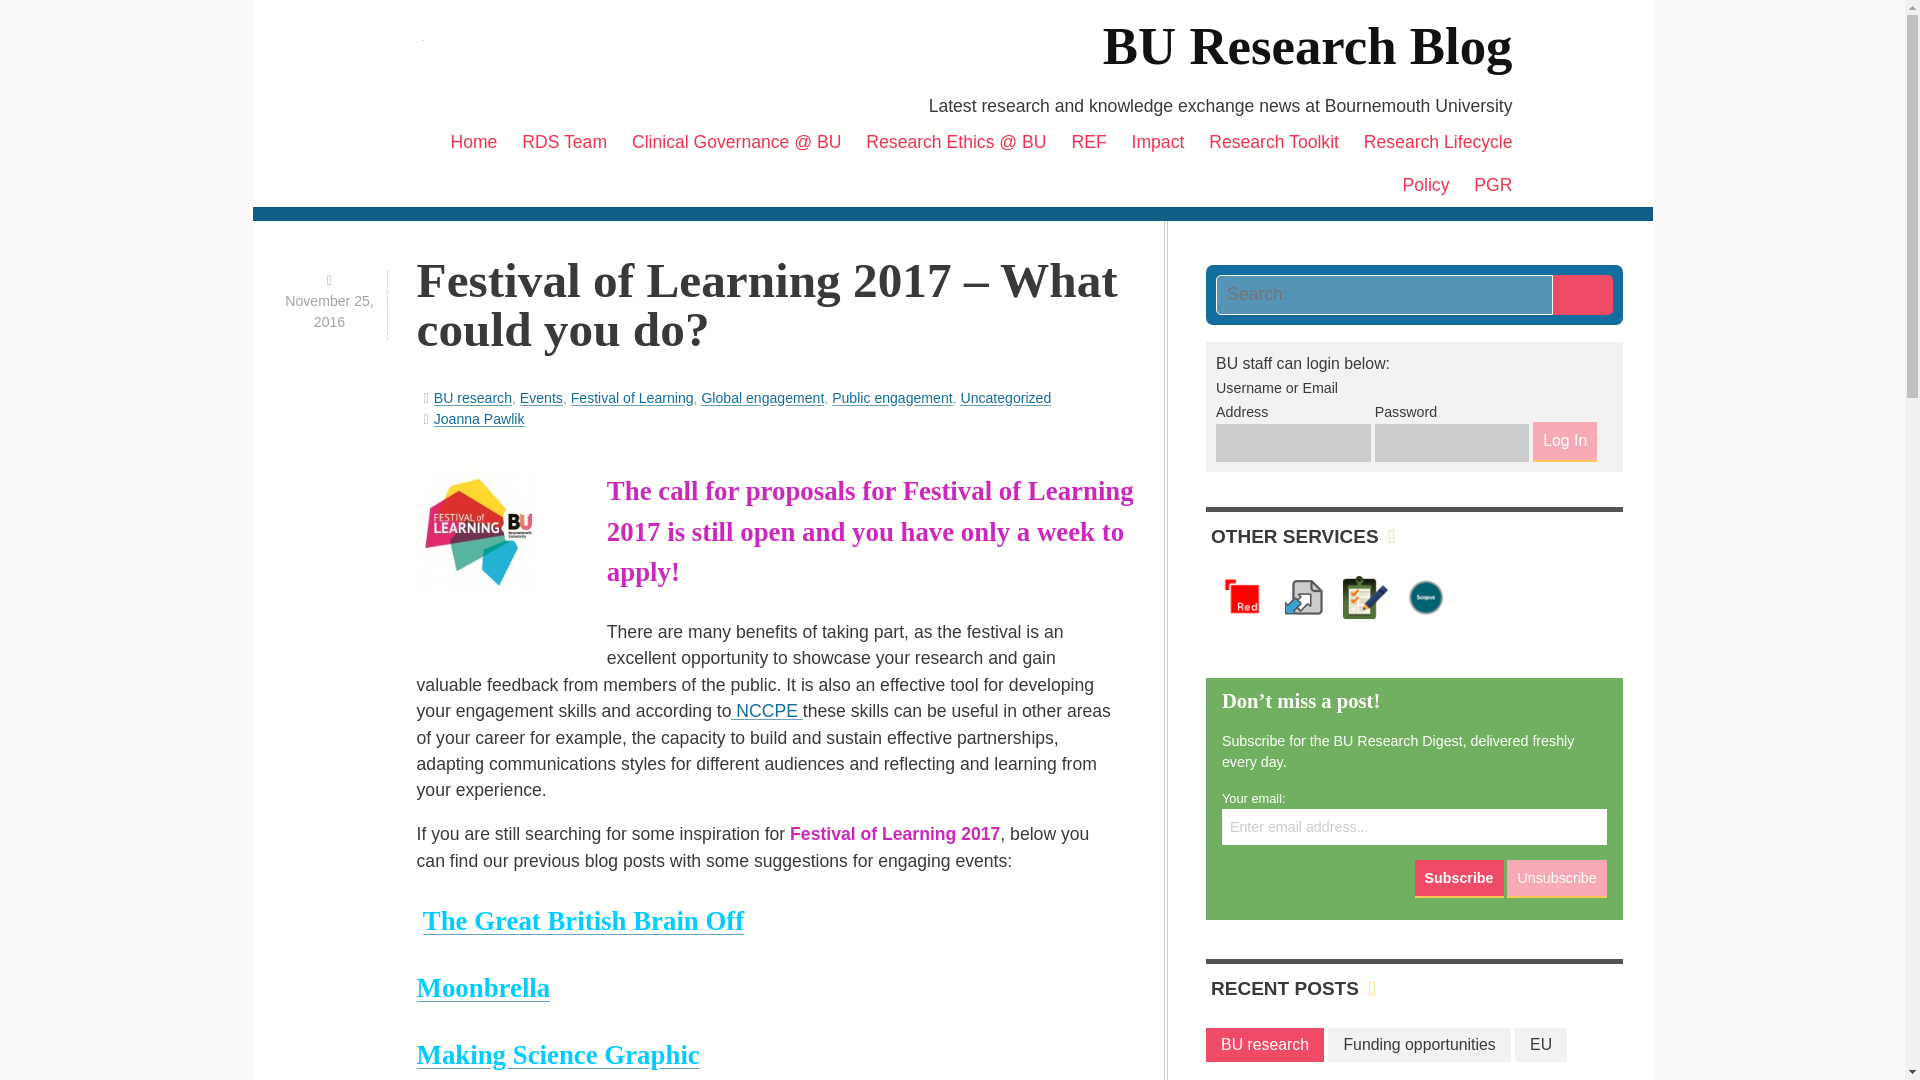 Image resolution: width=1920 pixels, height=1080 pixels. I want to click on Home, so click(472, 142).